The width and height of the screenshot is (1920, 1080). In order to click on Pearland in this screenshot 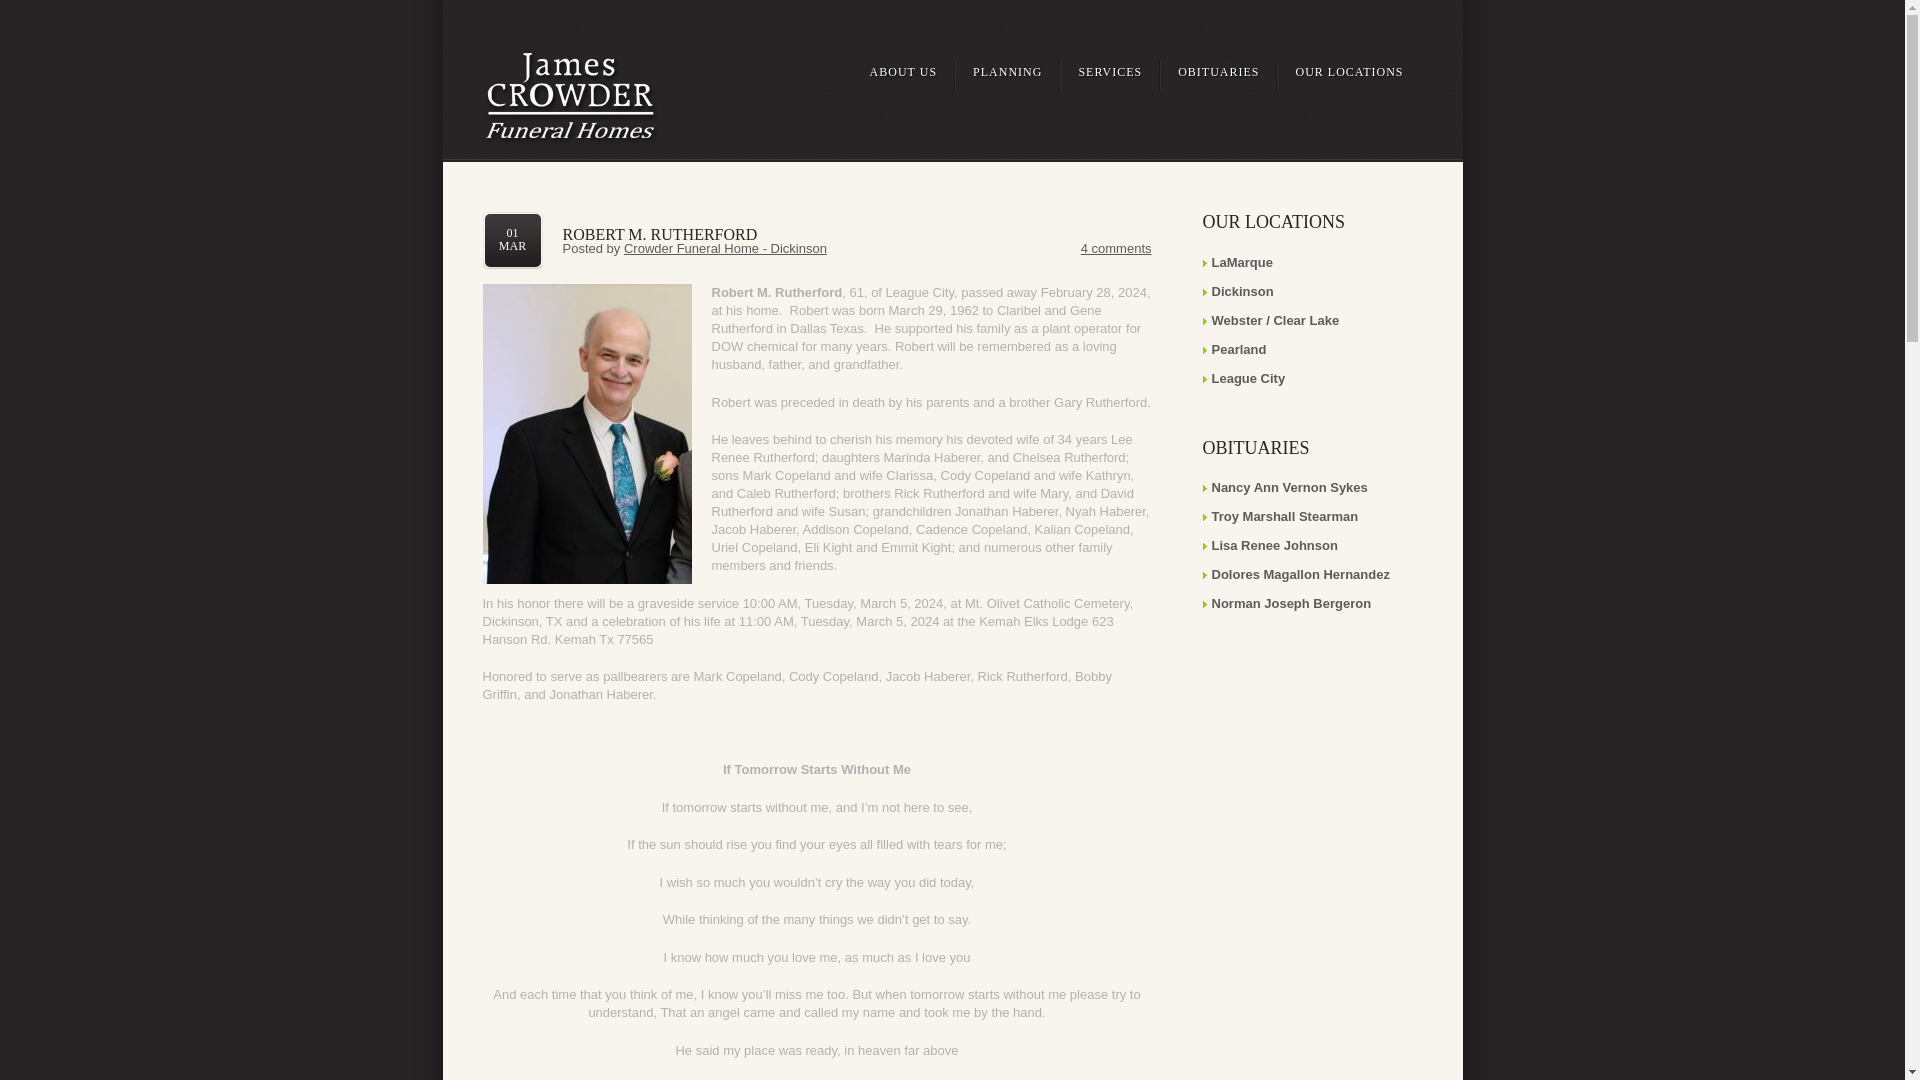, I will do `click(1239, 350)`.